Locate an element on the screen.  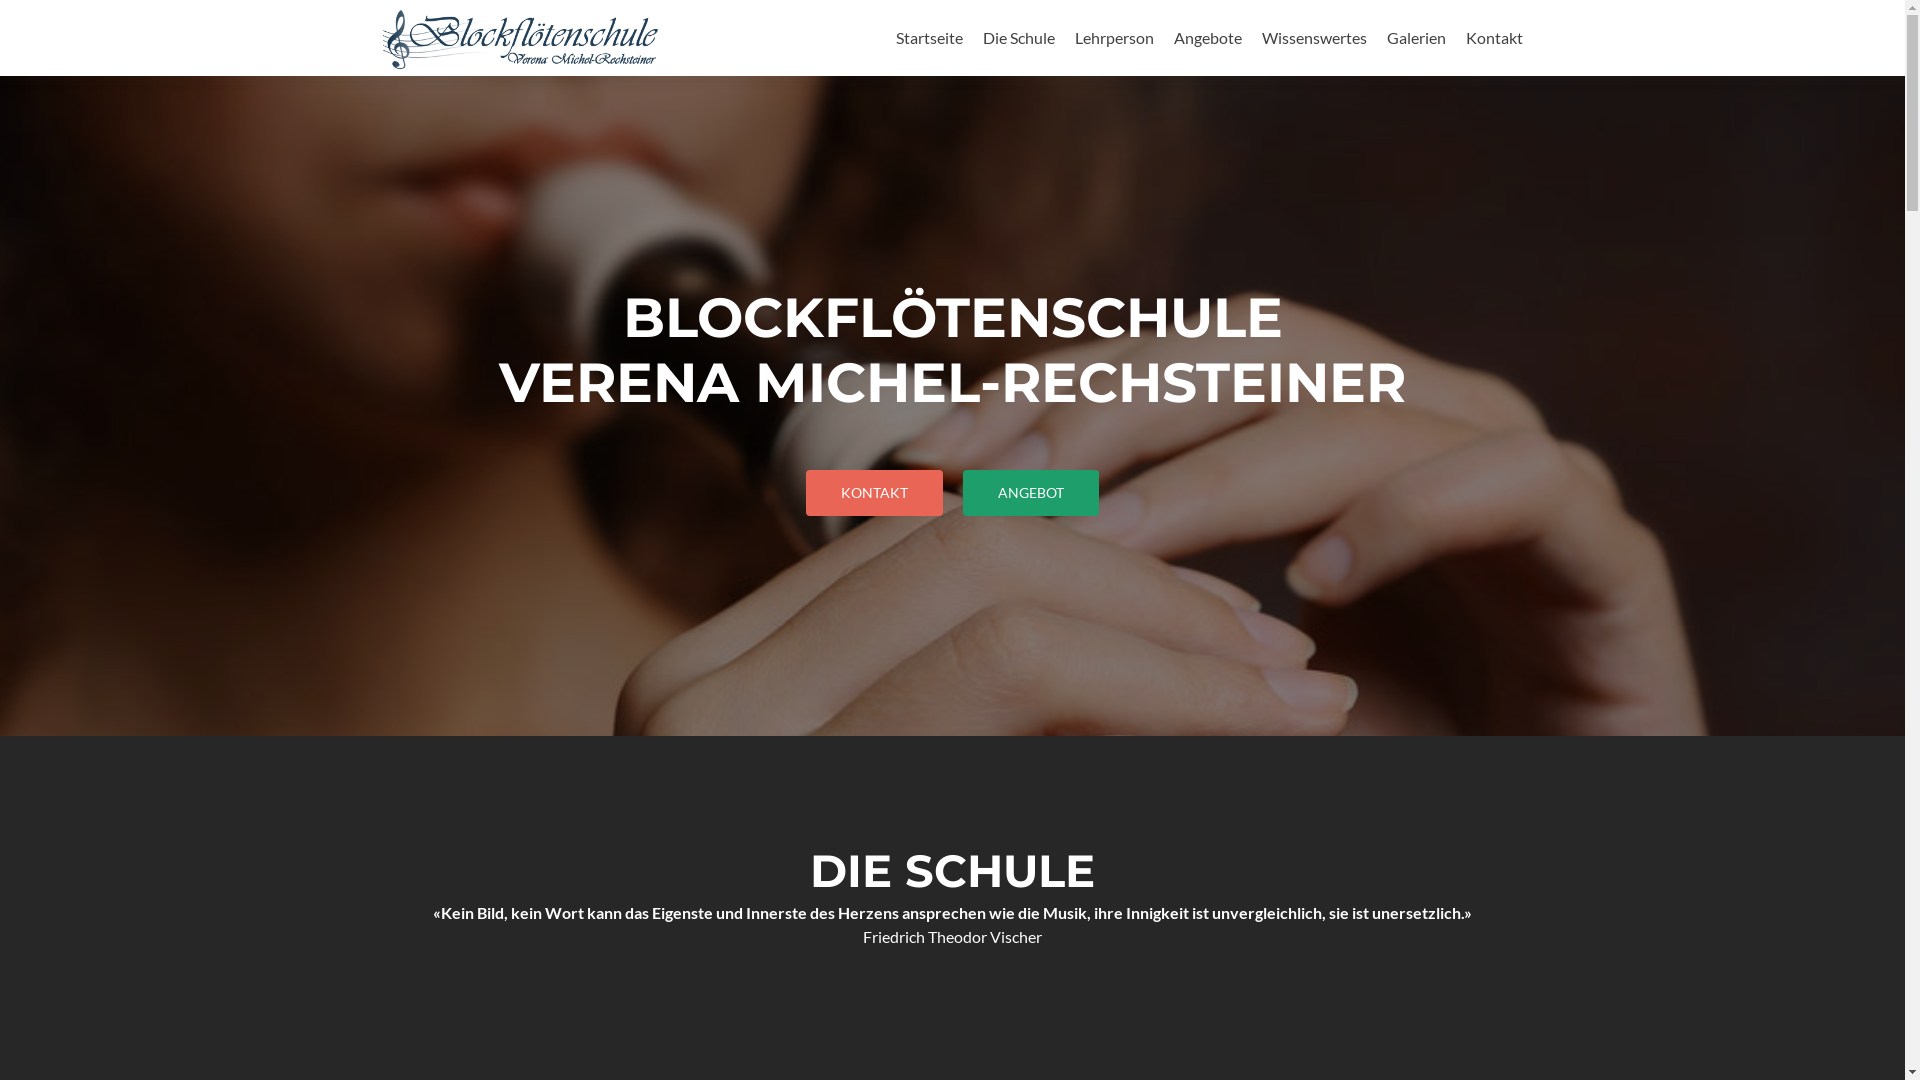
Kontakt is located at coordinates (1494, 38).